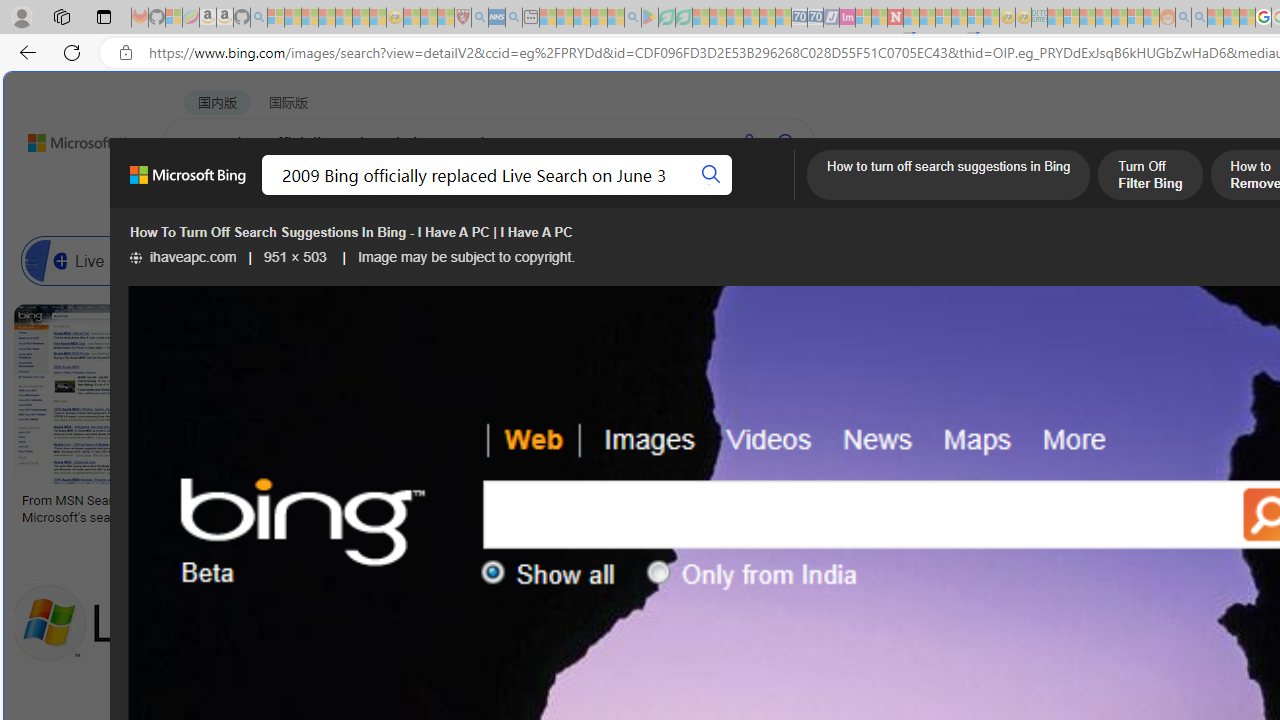  Describe the element at coordinates (1150, 177) in the screenshot. I see `Turn Off Filter Bing` at that location.